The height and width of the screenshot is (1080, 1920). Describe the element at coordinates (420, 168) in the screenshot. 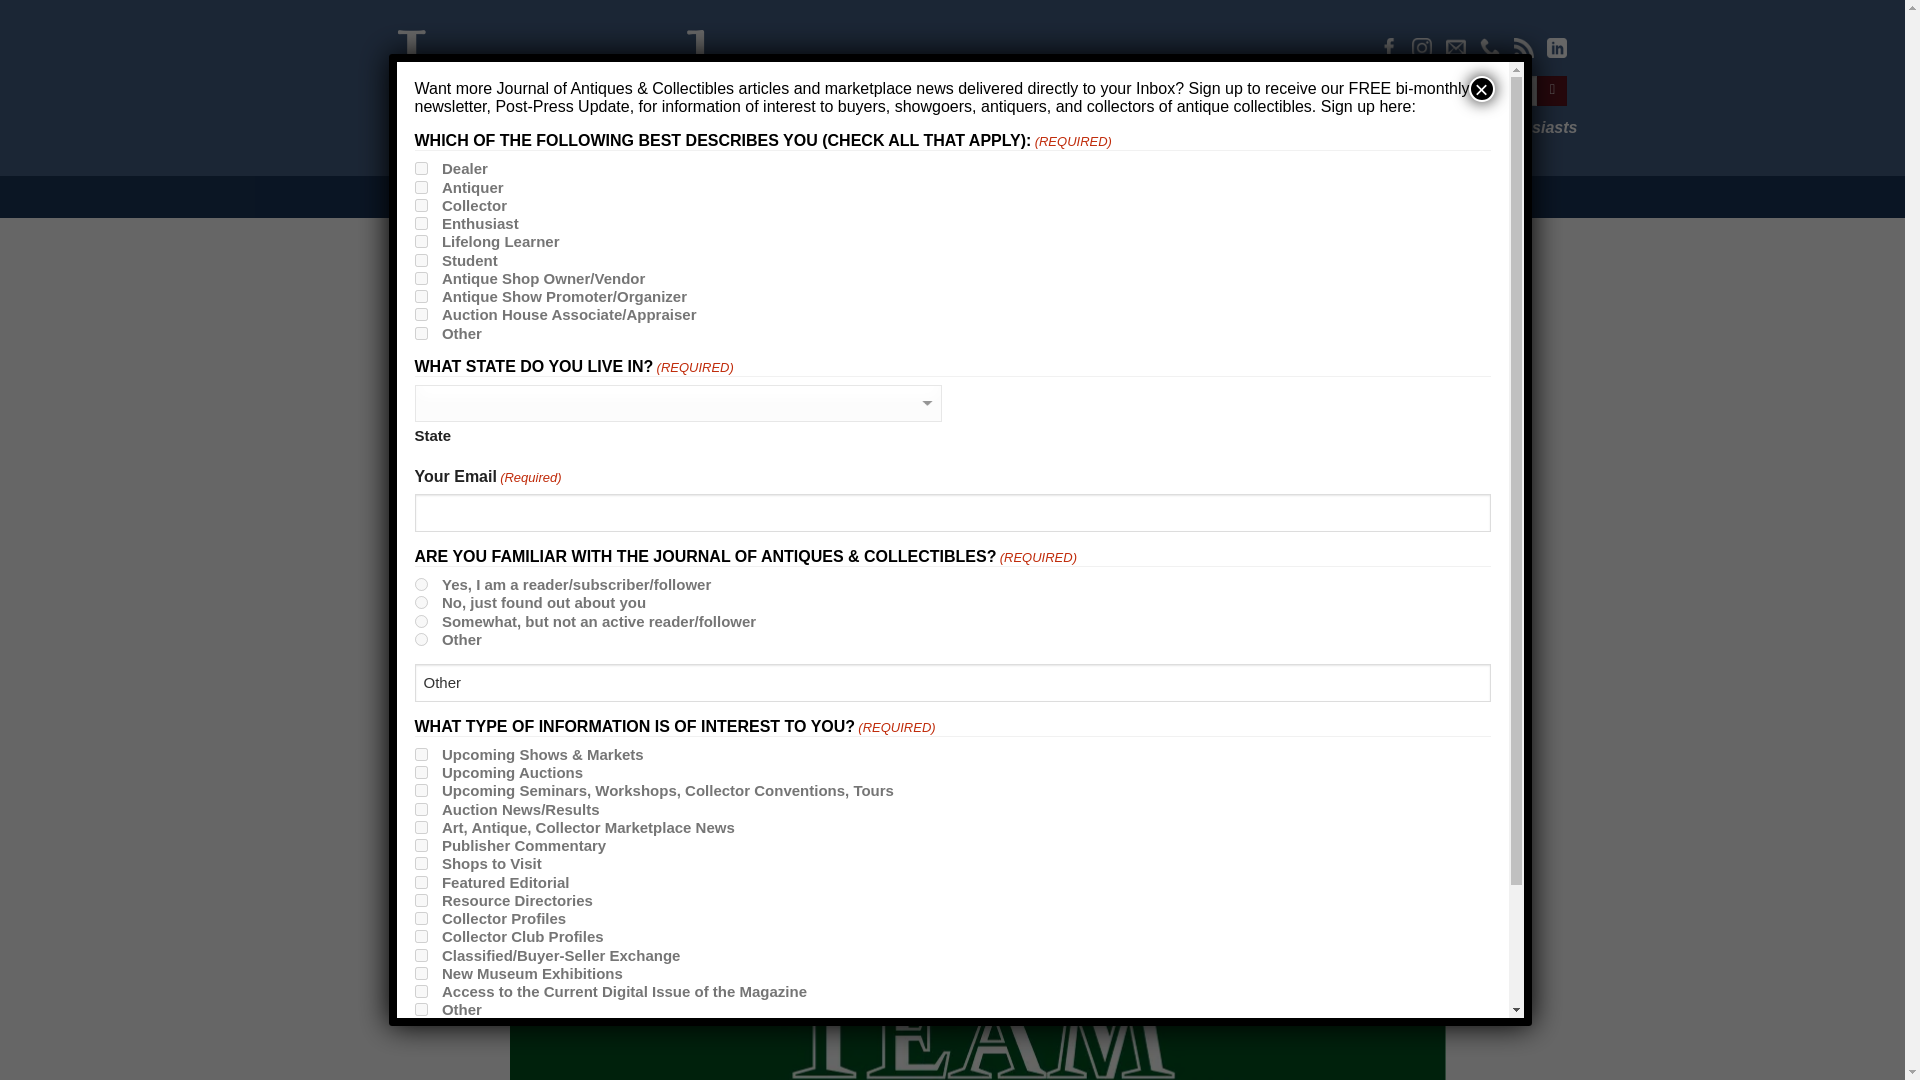

I see `Dealer` at that location.